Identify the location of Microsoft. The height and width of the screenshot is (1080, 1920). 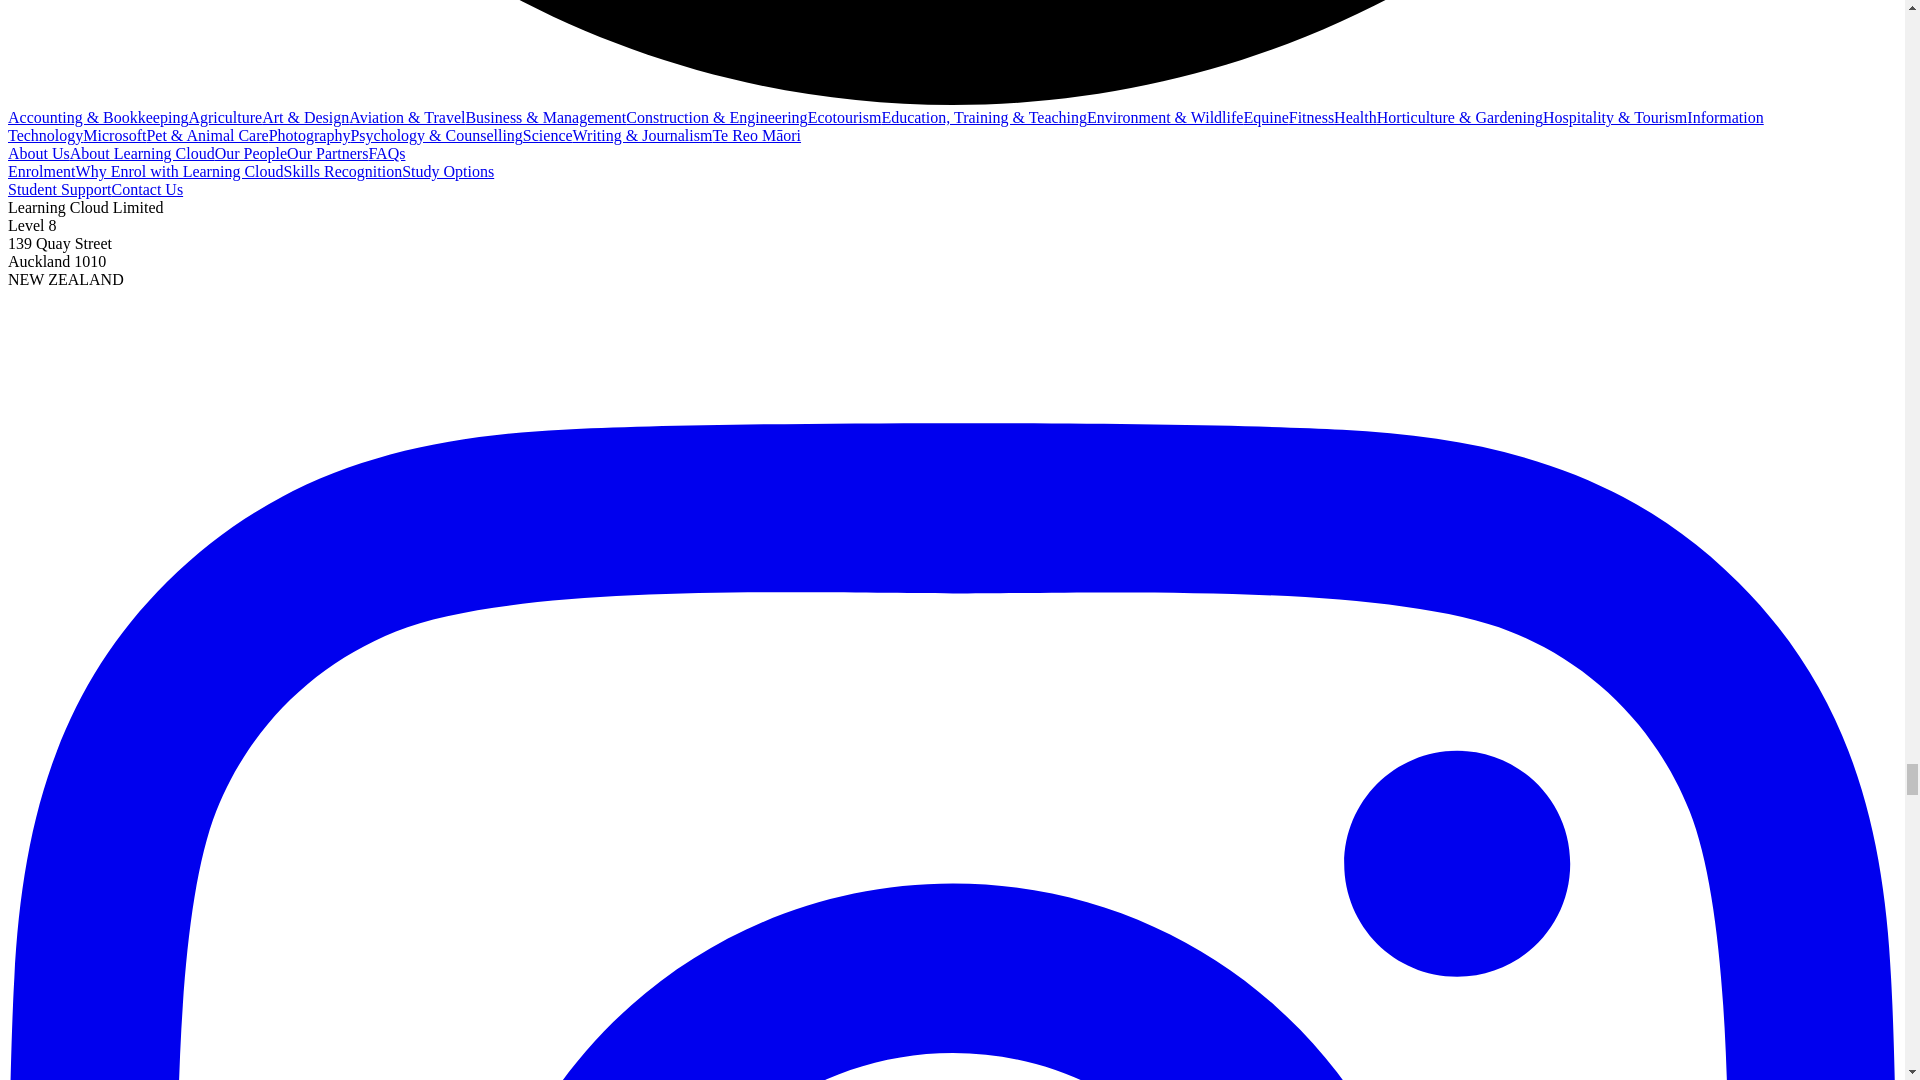
(114, 135).